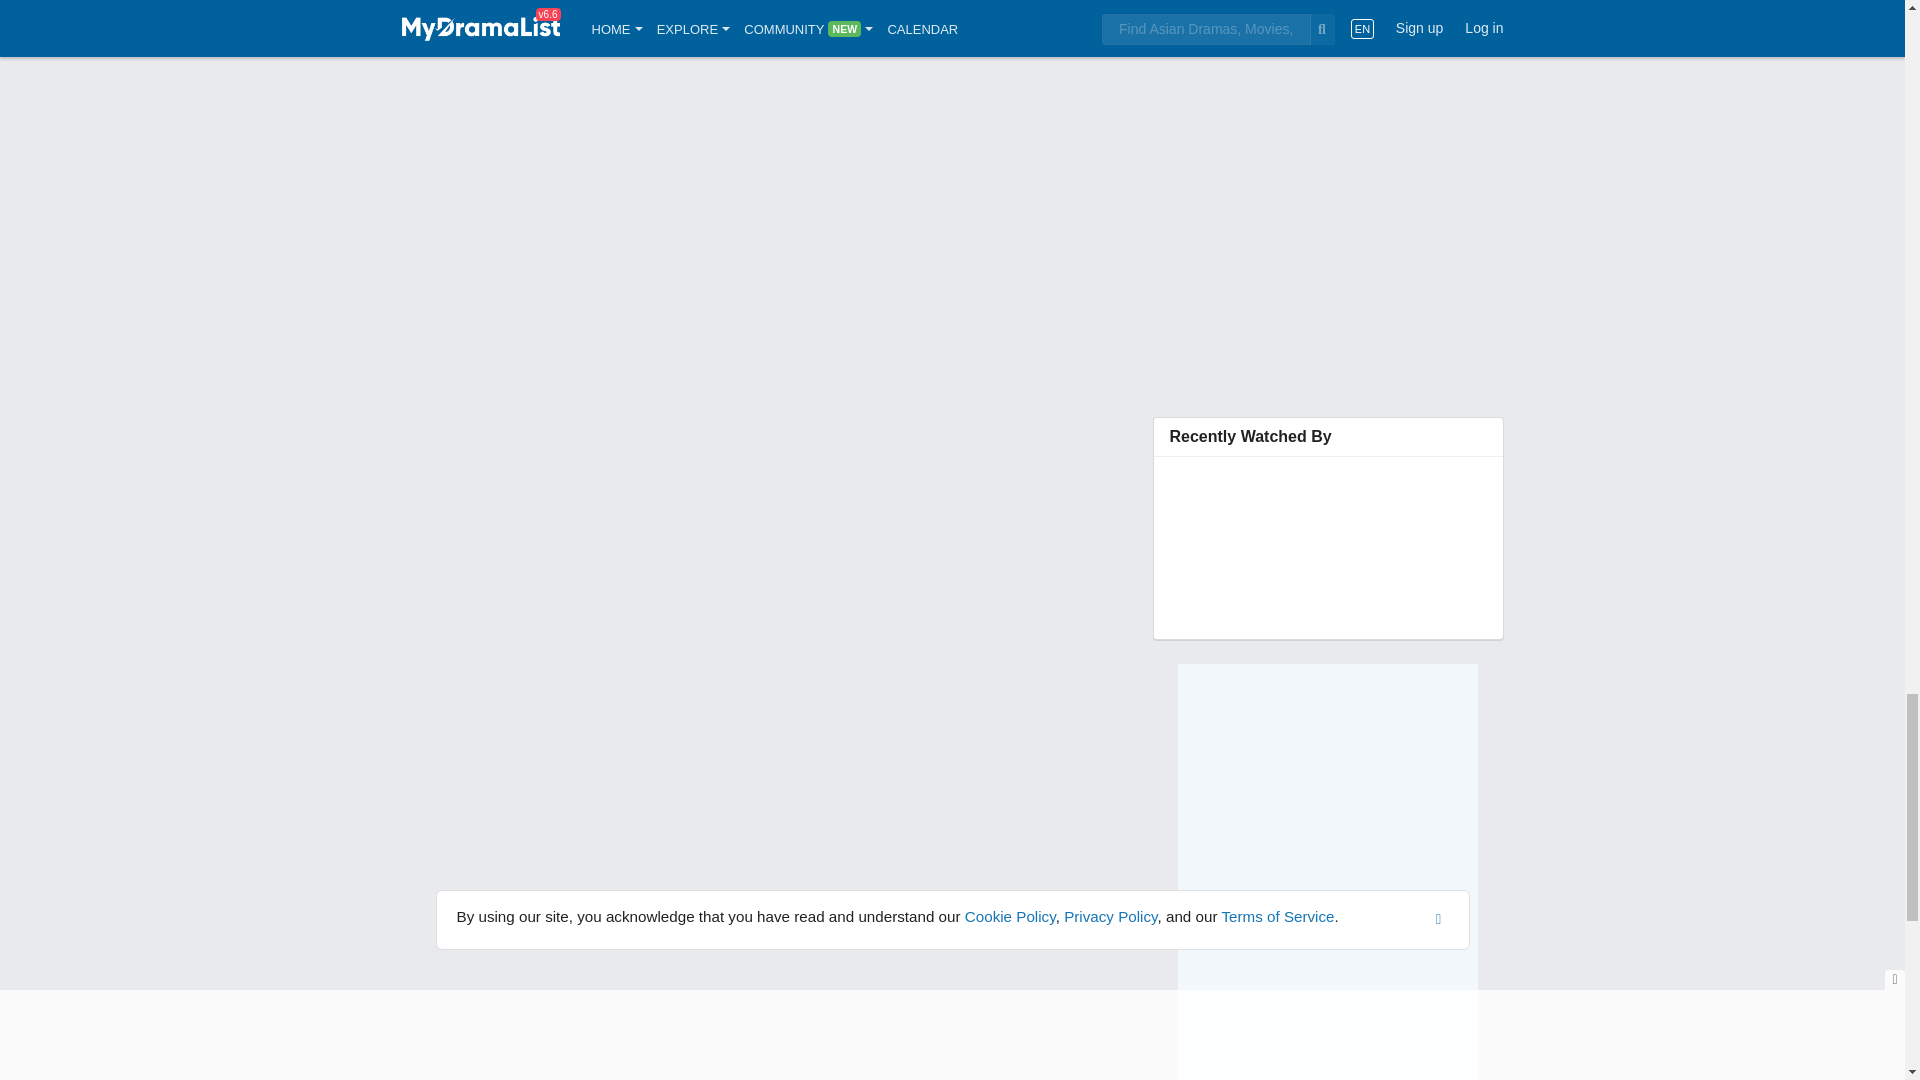  Describe the element at coordinates (1328, 53) in the screenshot. I see `Insticator Content Engagement Unit` at that location.